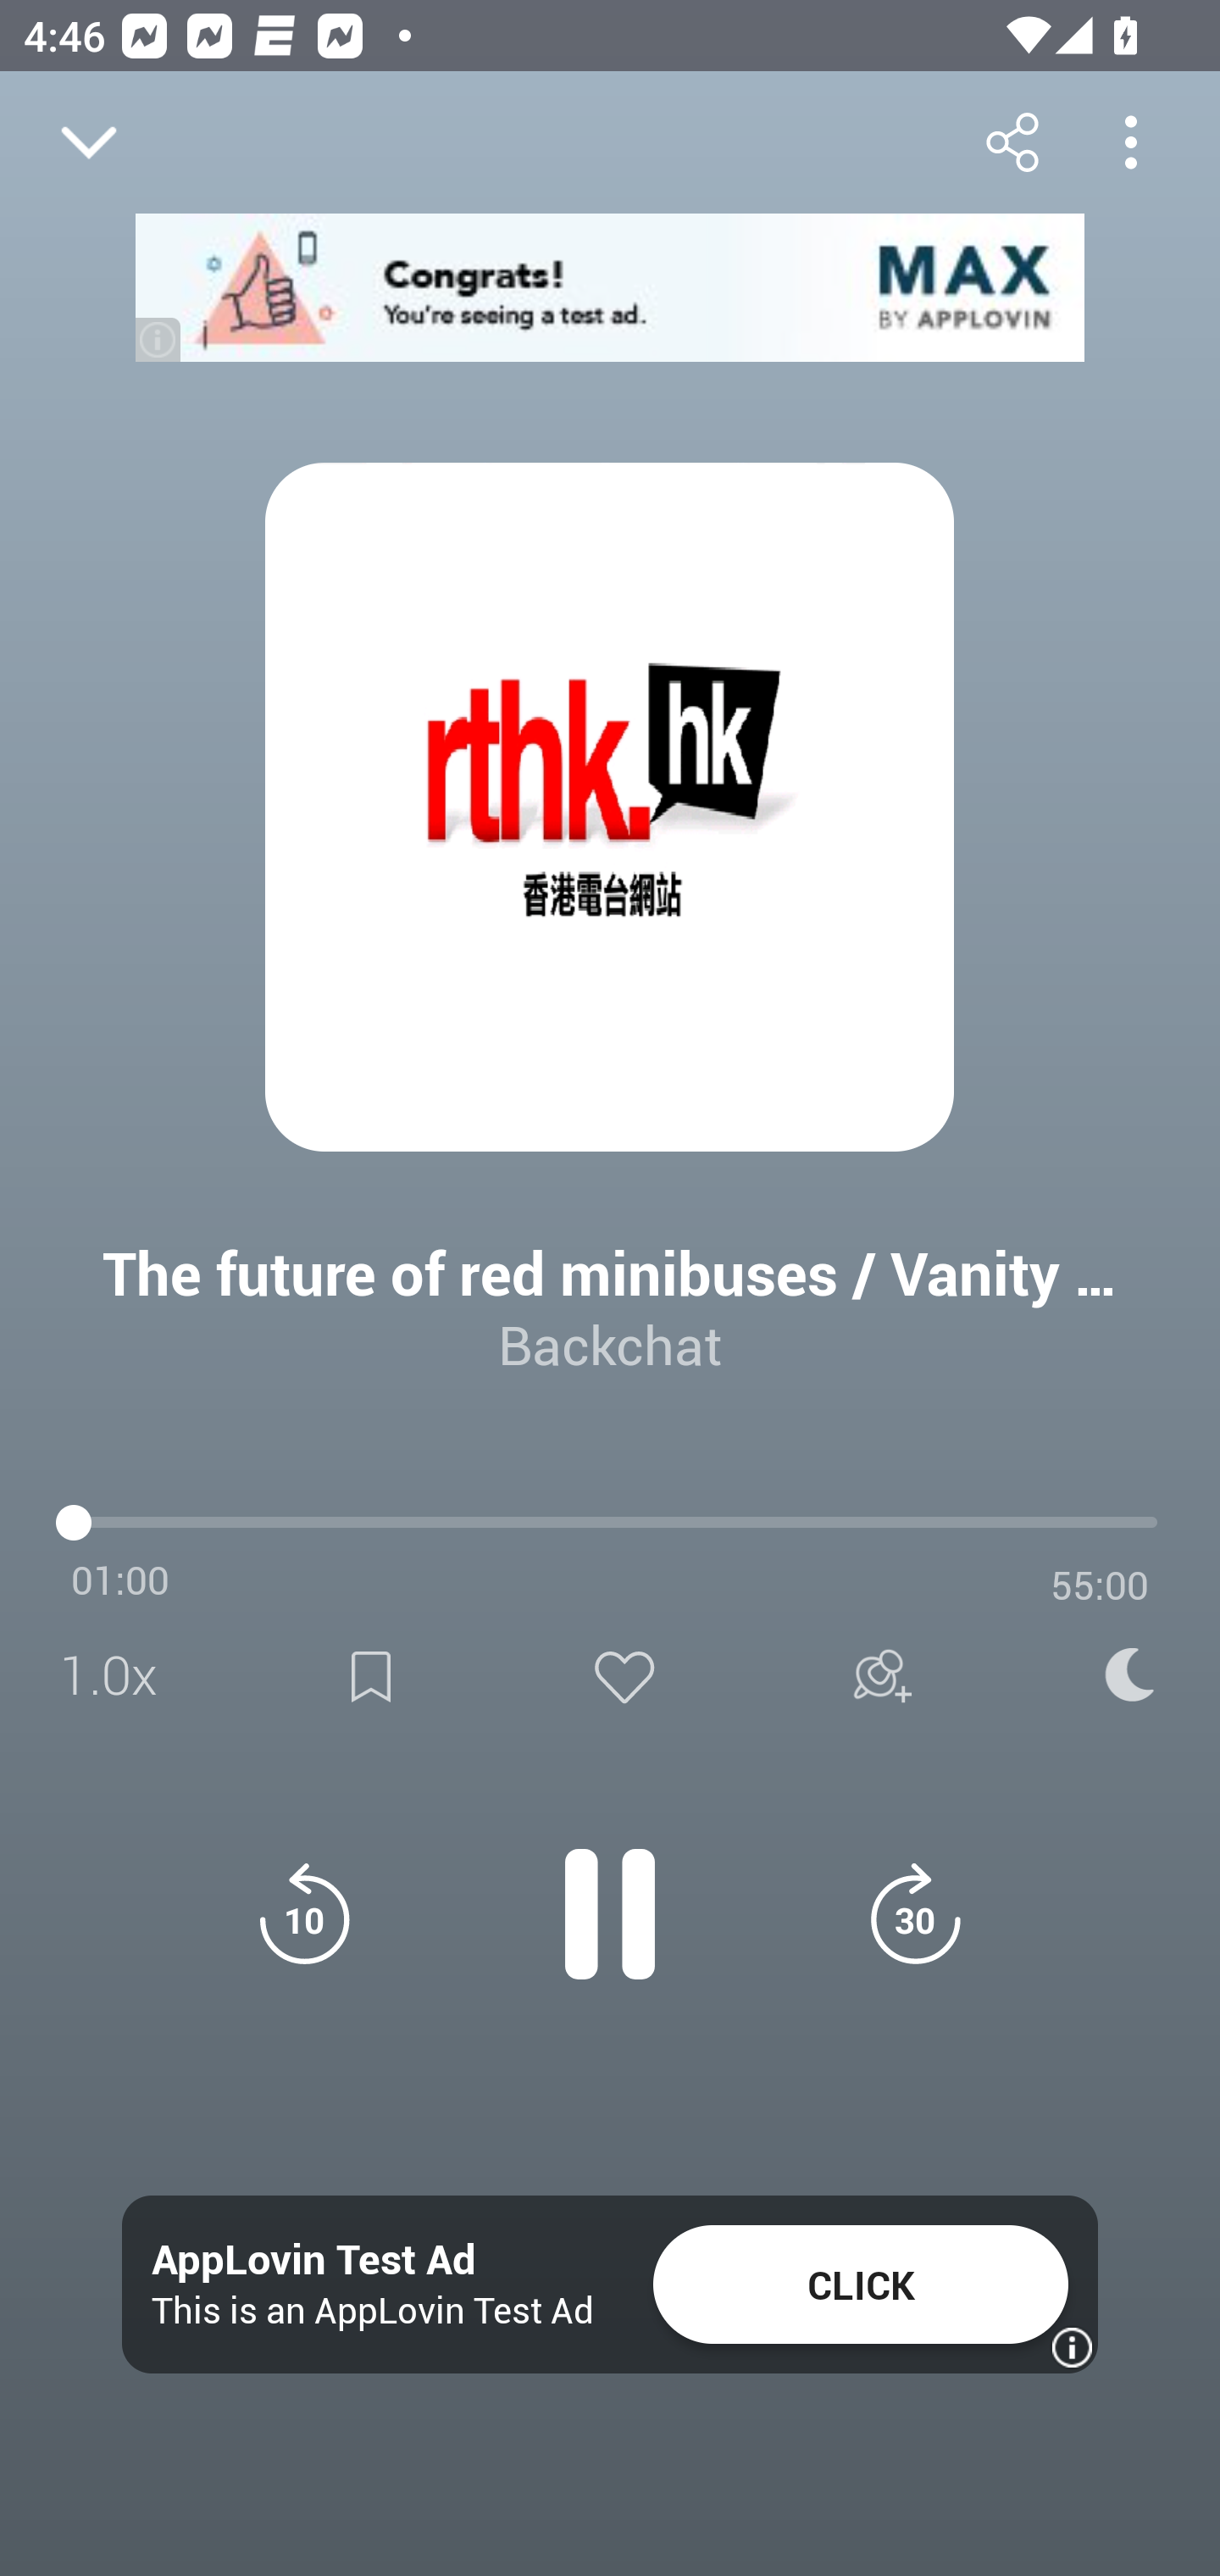 This screenshot has width=1220, height=2576. Describe the element at coordinates (88, 142) in the screenshot. I see `Close fullscreen player` at that location.